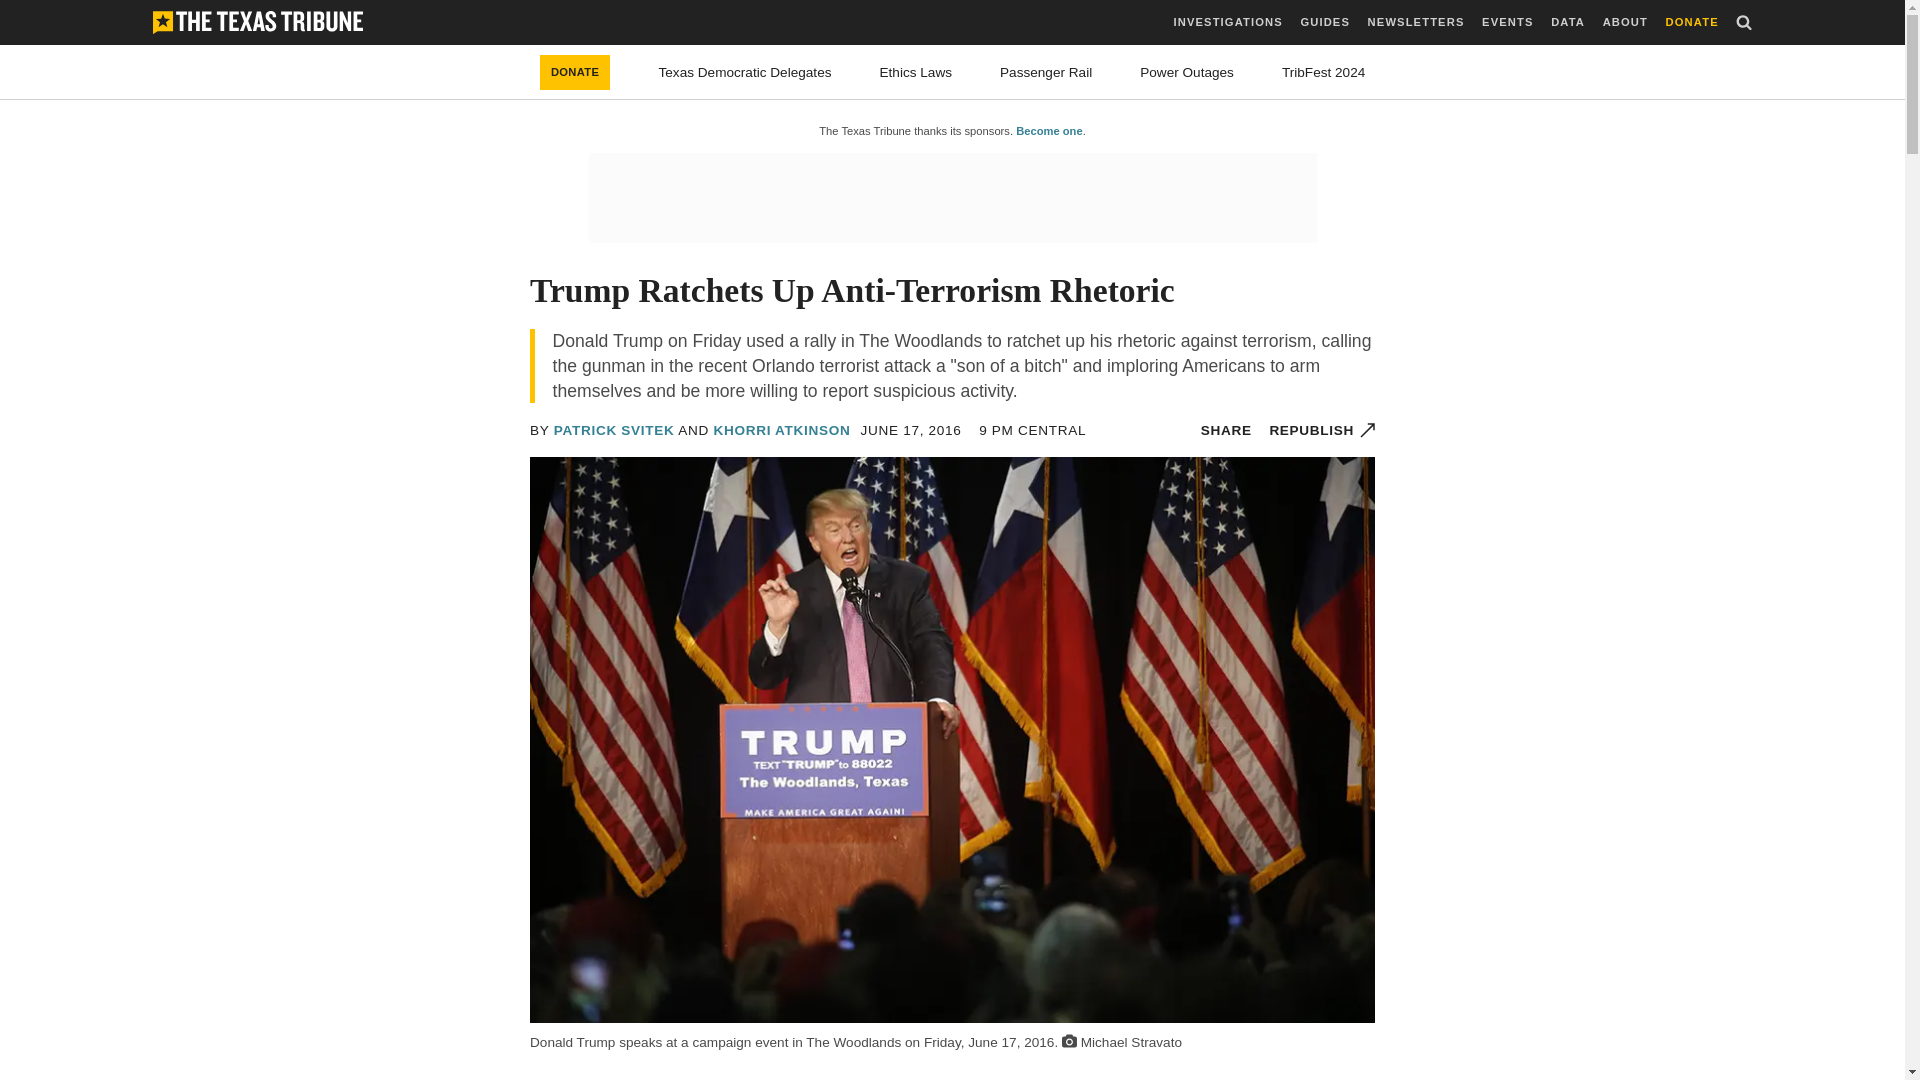 The image size is (1920, 1080). What do you see at coordinates (744, 72) in the screenshot?
I see `Texas Democratic Delegates` at bounding box center [744, 72].